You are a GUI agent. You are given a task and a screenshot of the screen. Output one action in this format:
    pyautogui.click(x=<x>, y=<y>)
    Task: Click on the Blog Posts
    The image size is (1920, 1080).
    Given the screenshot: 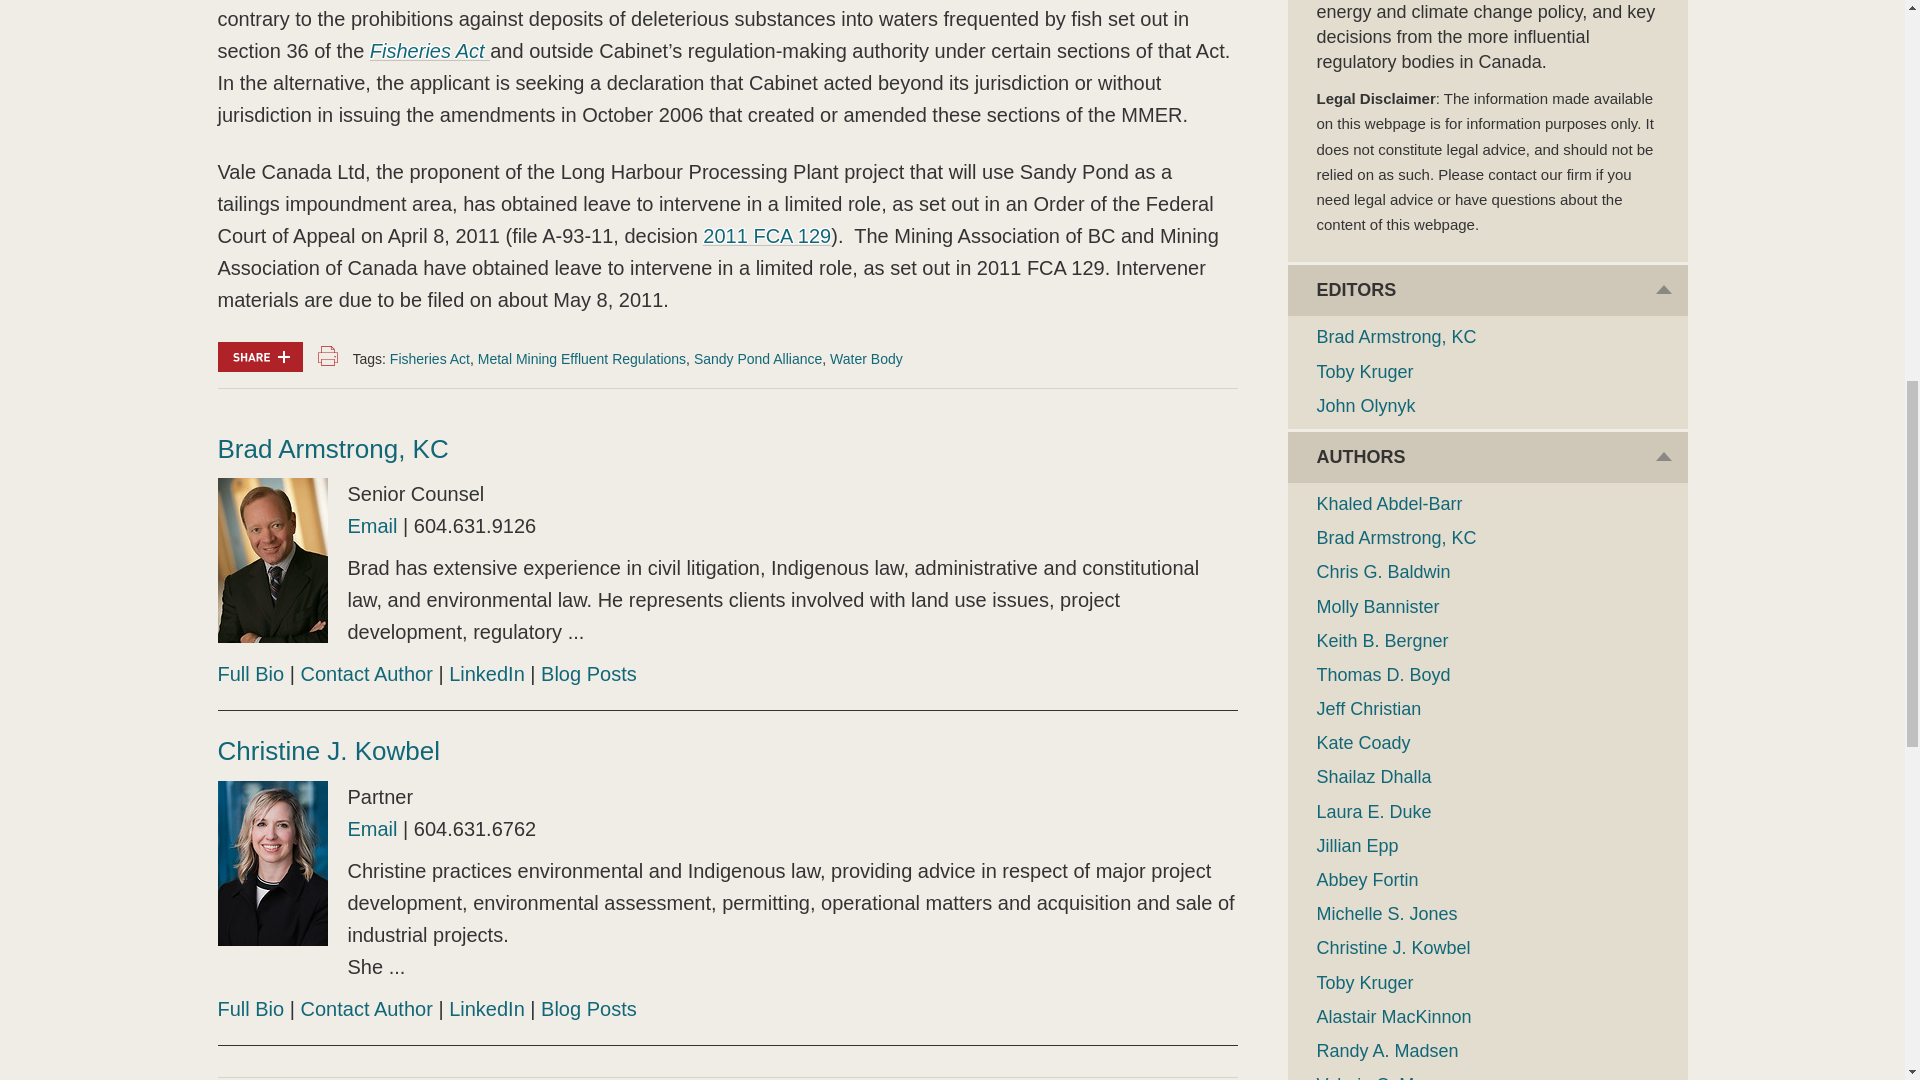 What is the action you would take?
    pyautogui.click(x=589, y=674)
    